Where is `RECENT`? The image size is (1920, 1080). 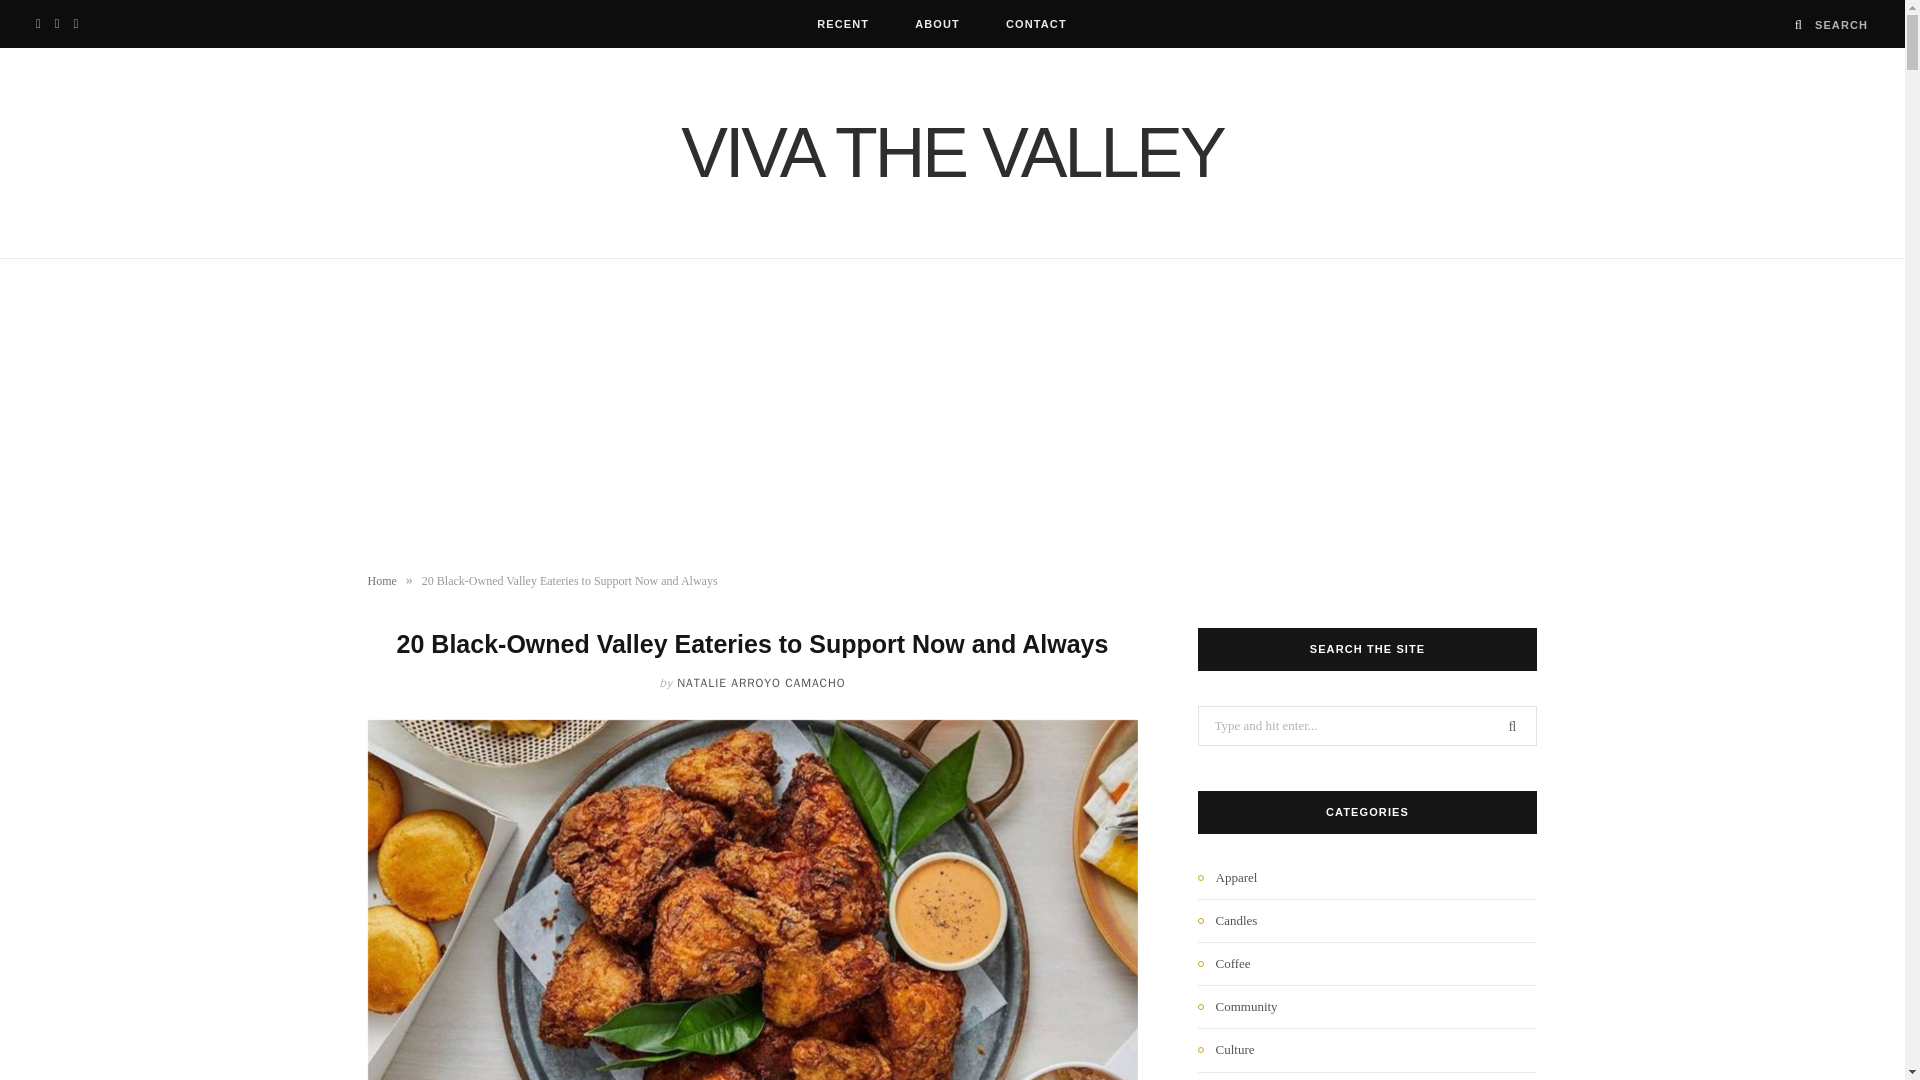
RECENT is located at coordinates (843, 24).